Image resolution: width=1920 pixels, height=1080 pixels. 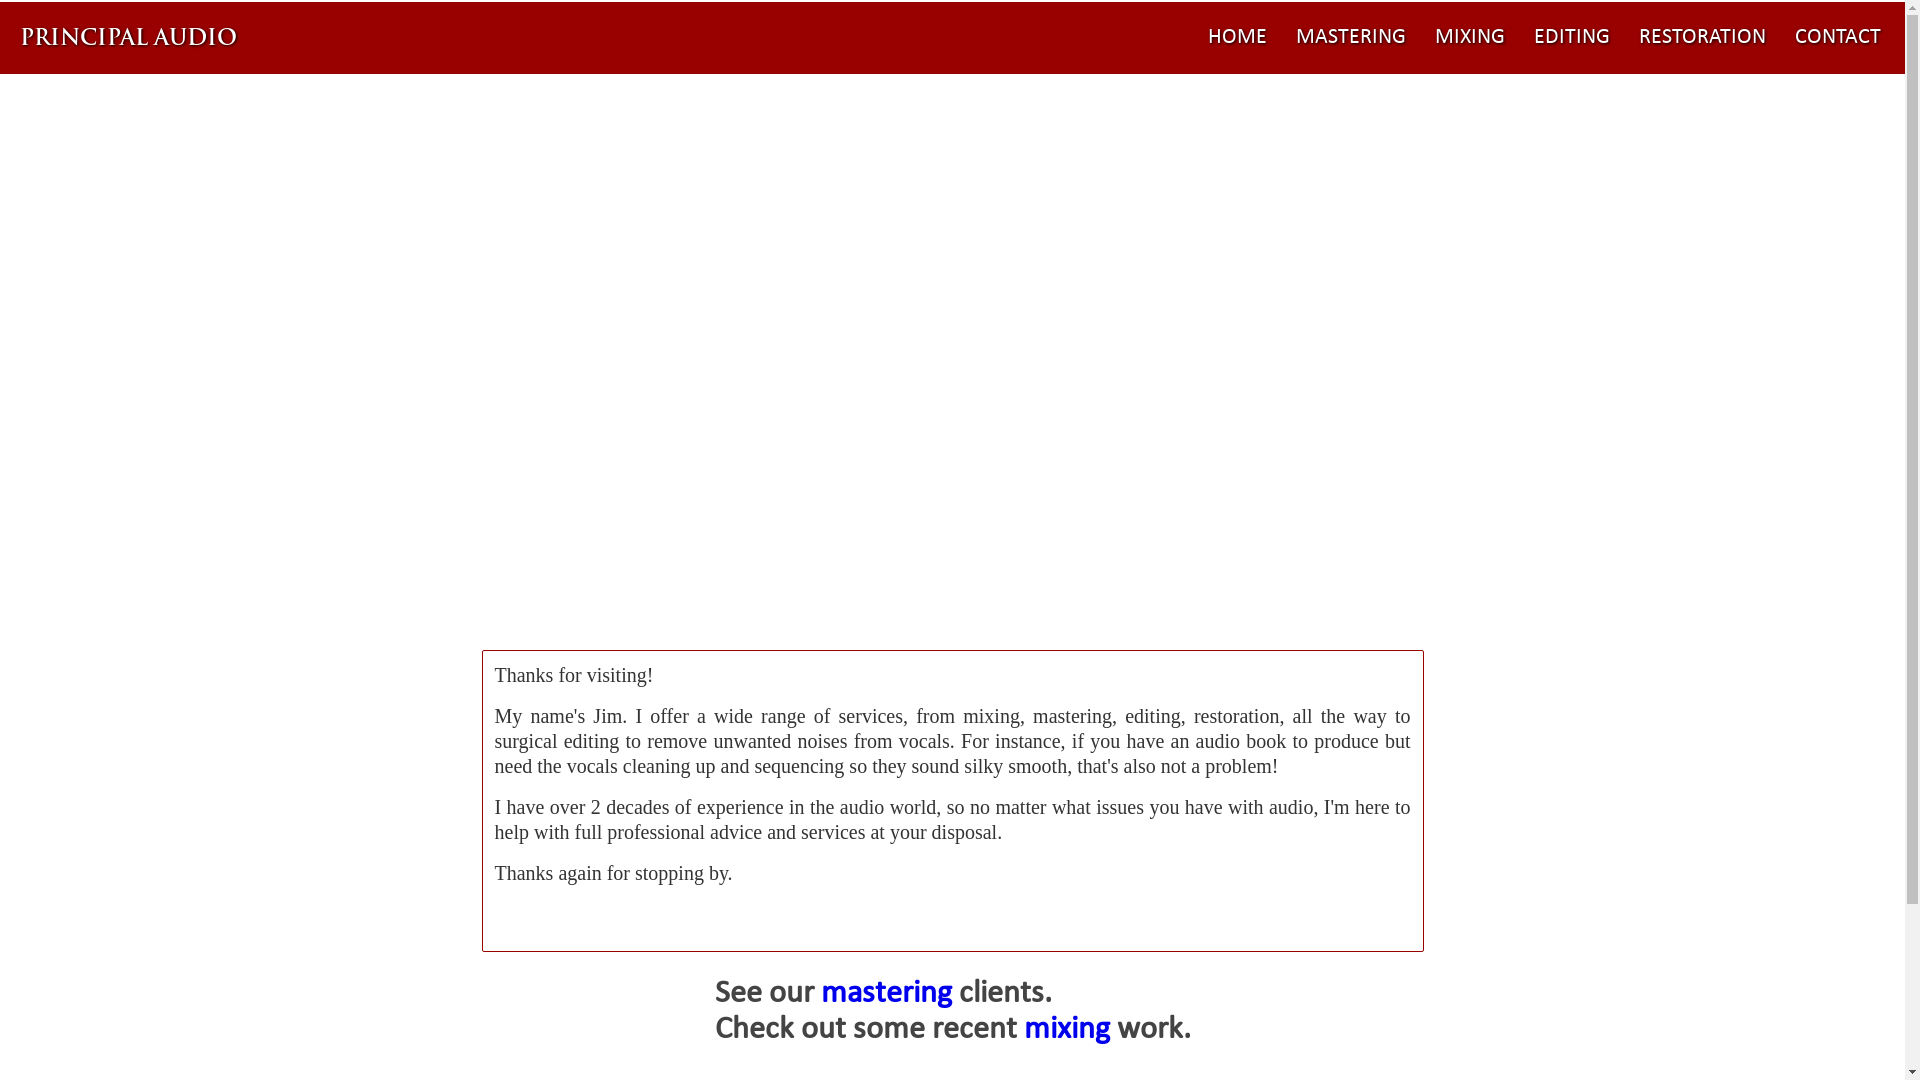 I want to click on HOME, so click(x=1238, y=38).